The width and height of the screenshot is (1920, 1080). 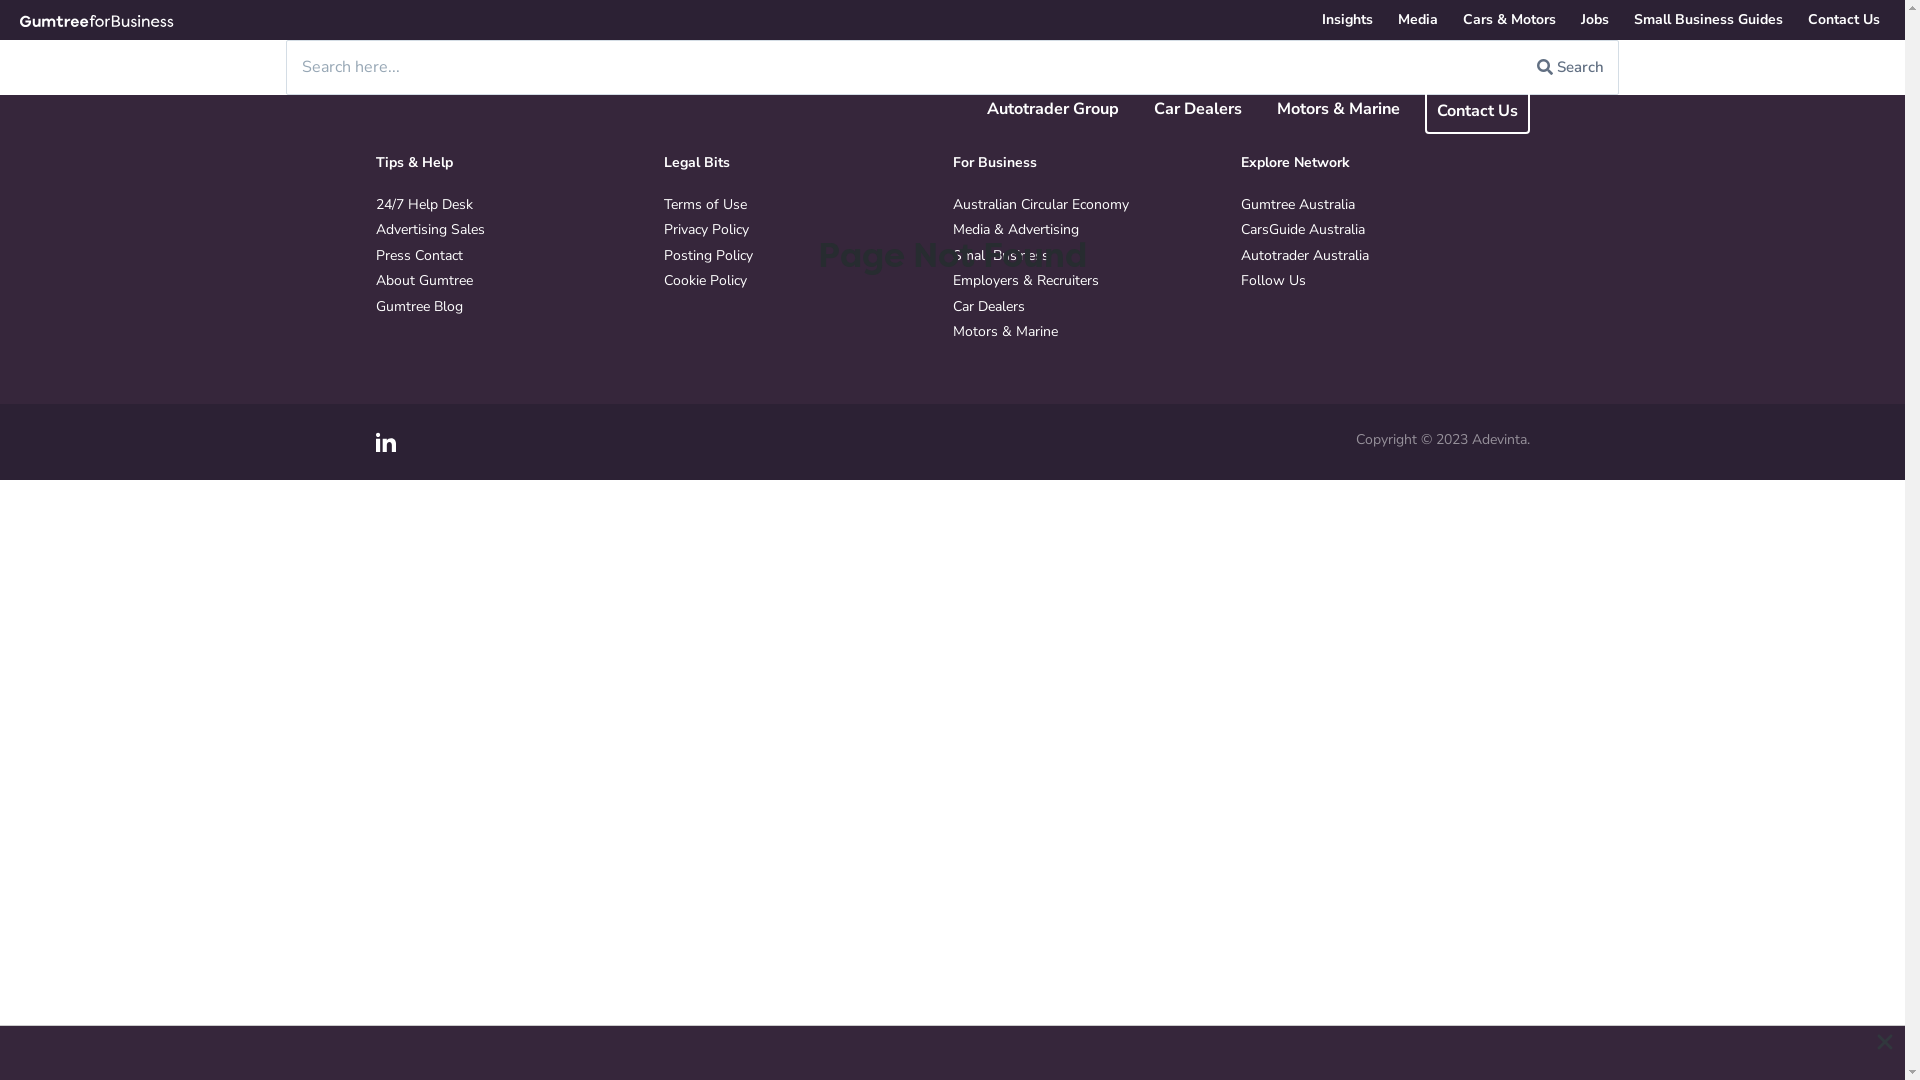 What do you see at coordinates (988, 306) in the screenshot?
I see `Car Dealers` at bounding box center [988, 306].